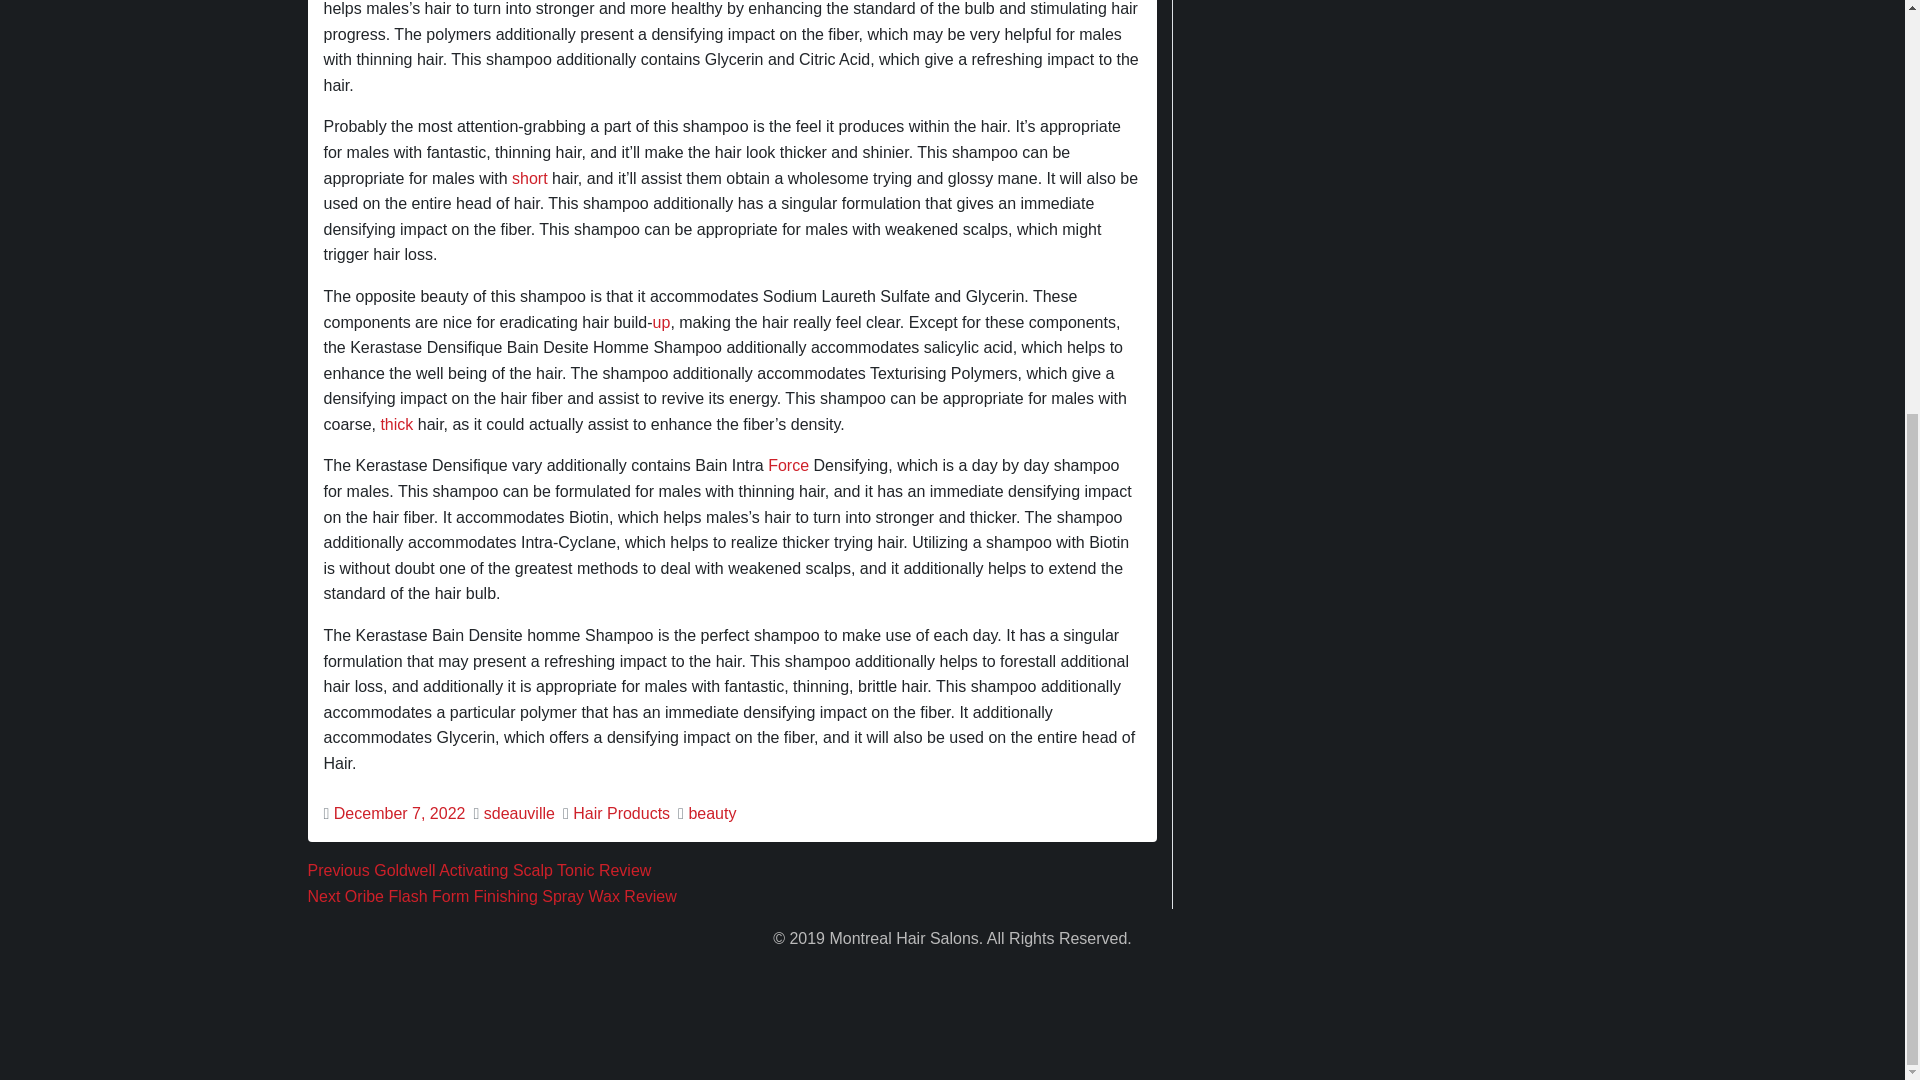  Describe the element at coordinates (621, 812) in the screenshot. I see `Hair Products` at that location.